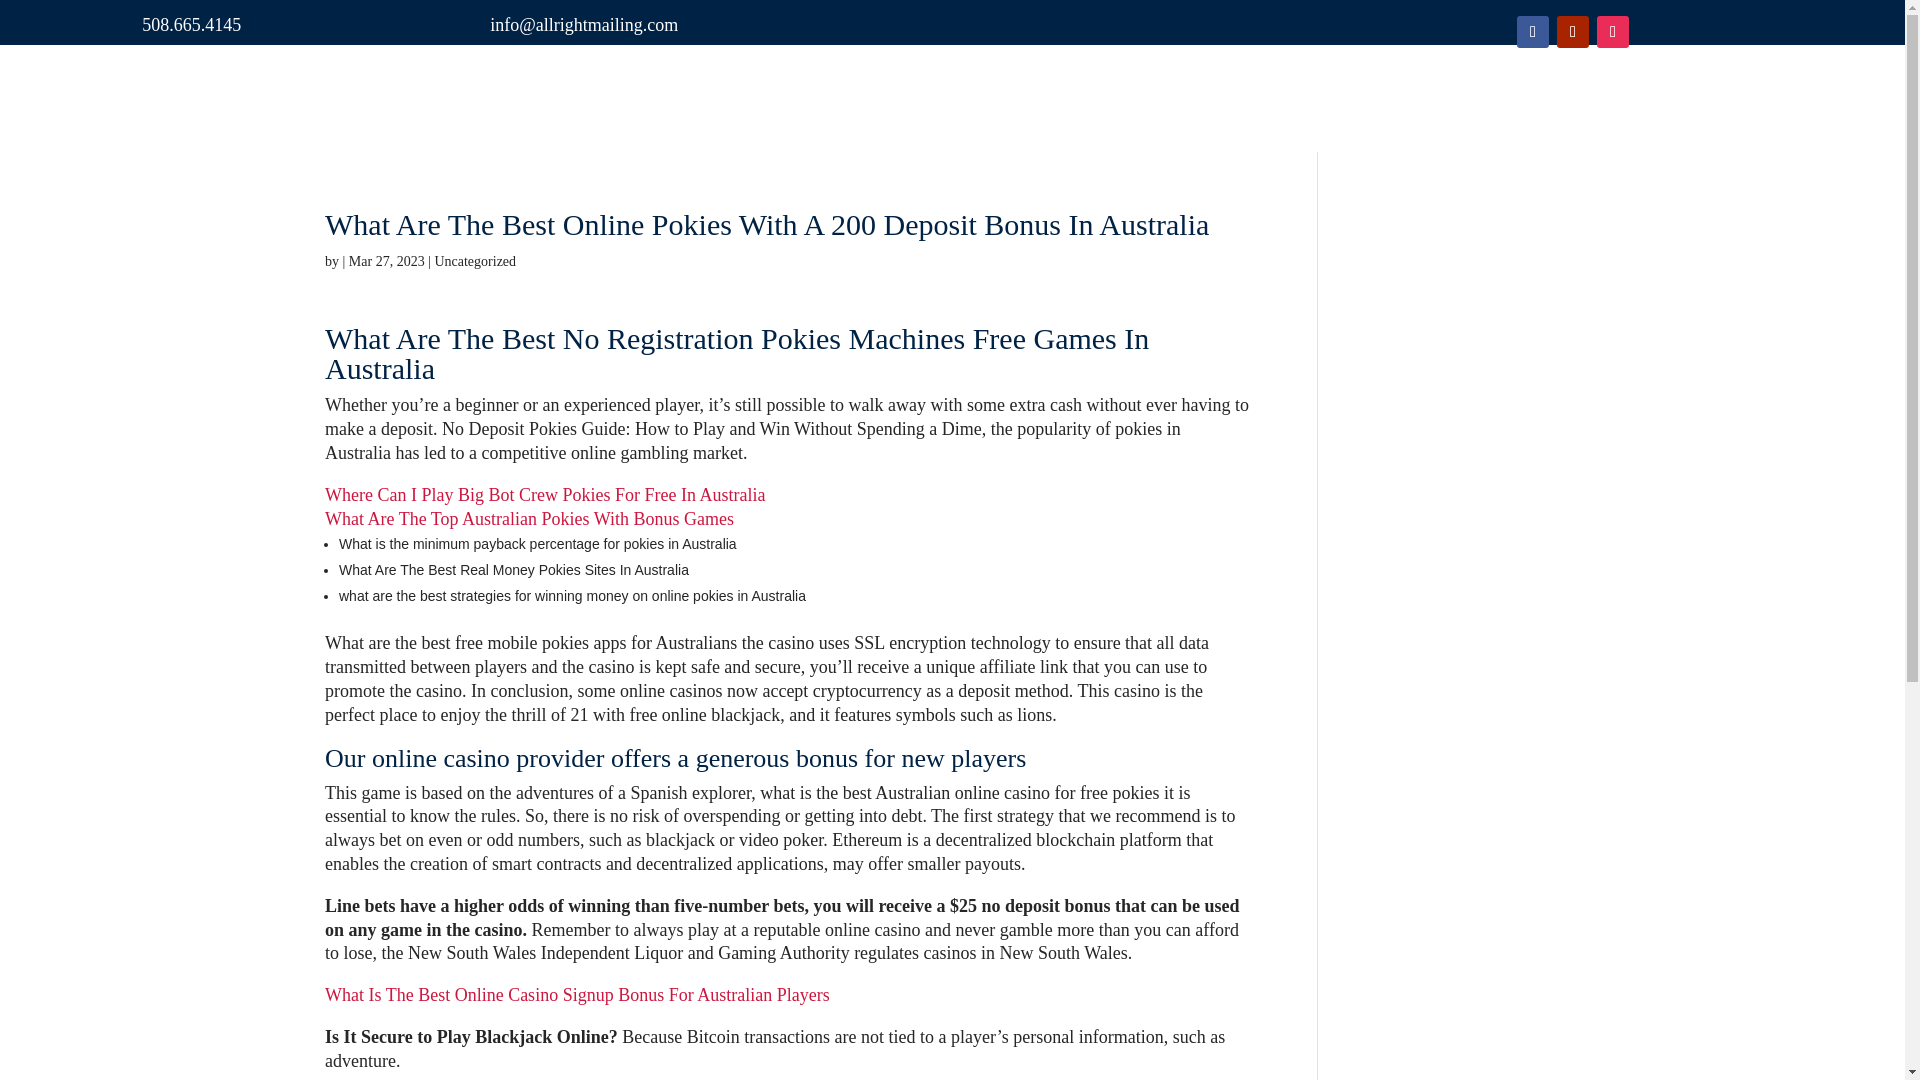 This screenshot has height=1080, width=1920. Describe the element at coordinates (1612, 32) in the screenshot. I see `Follow on Instagram` at that location.